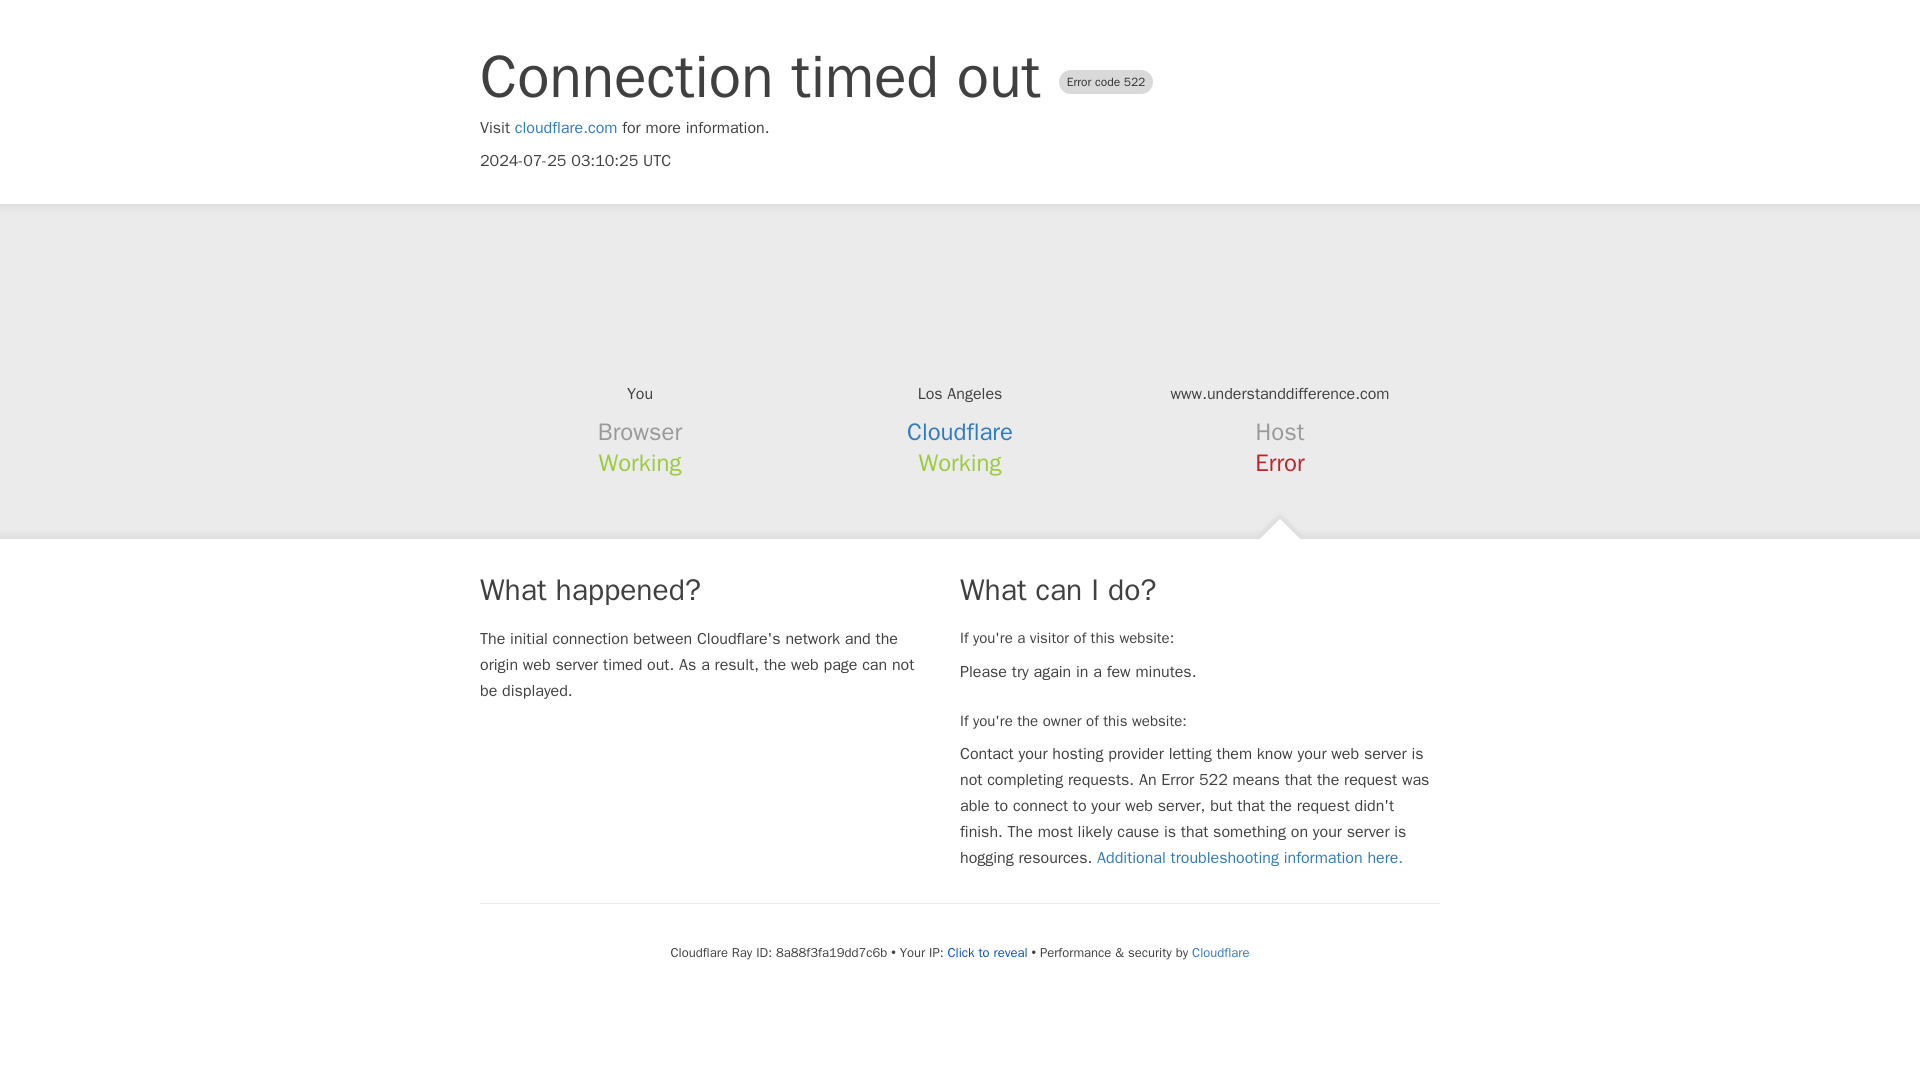 Image resolution: width=1920 pixels, height=1080 pixels. What do you see at coordinates (1220, 952) in the screenshot?
I see `Cloudflare` at bounding box center [1220, 952].